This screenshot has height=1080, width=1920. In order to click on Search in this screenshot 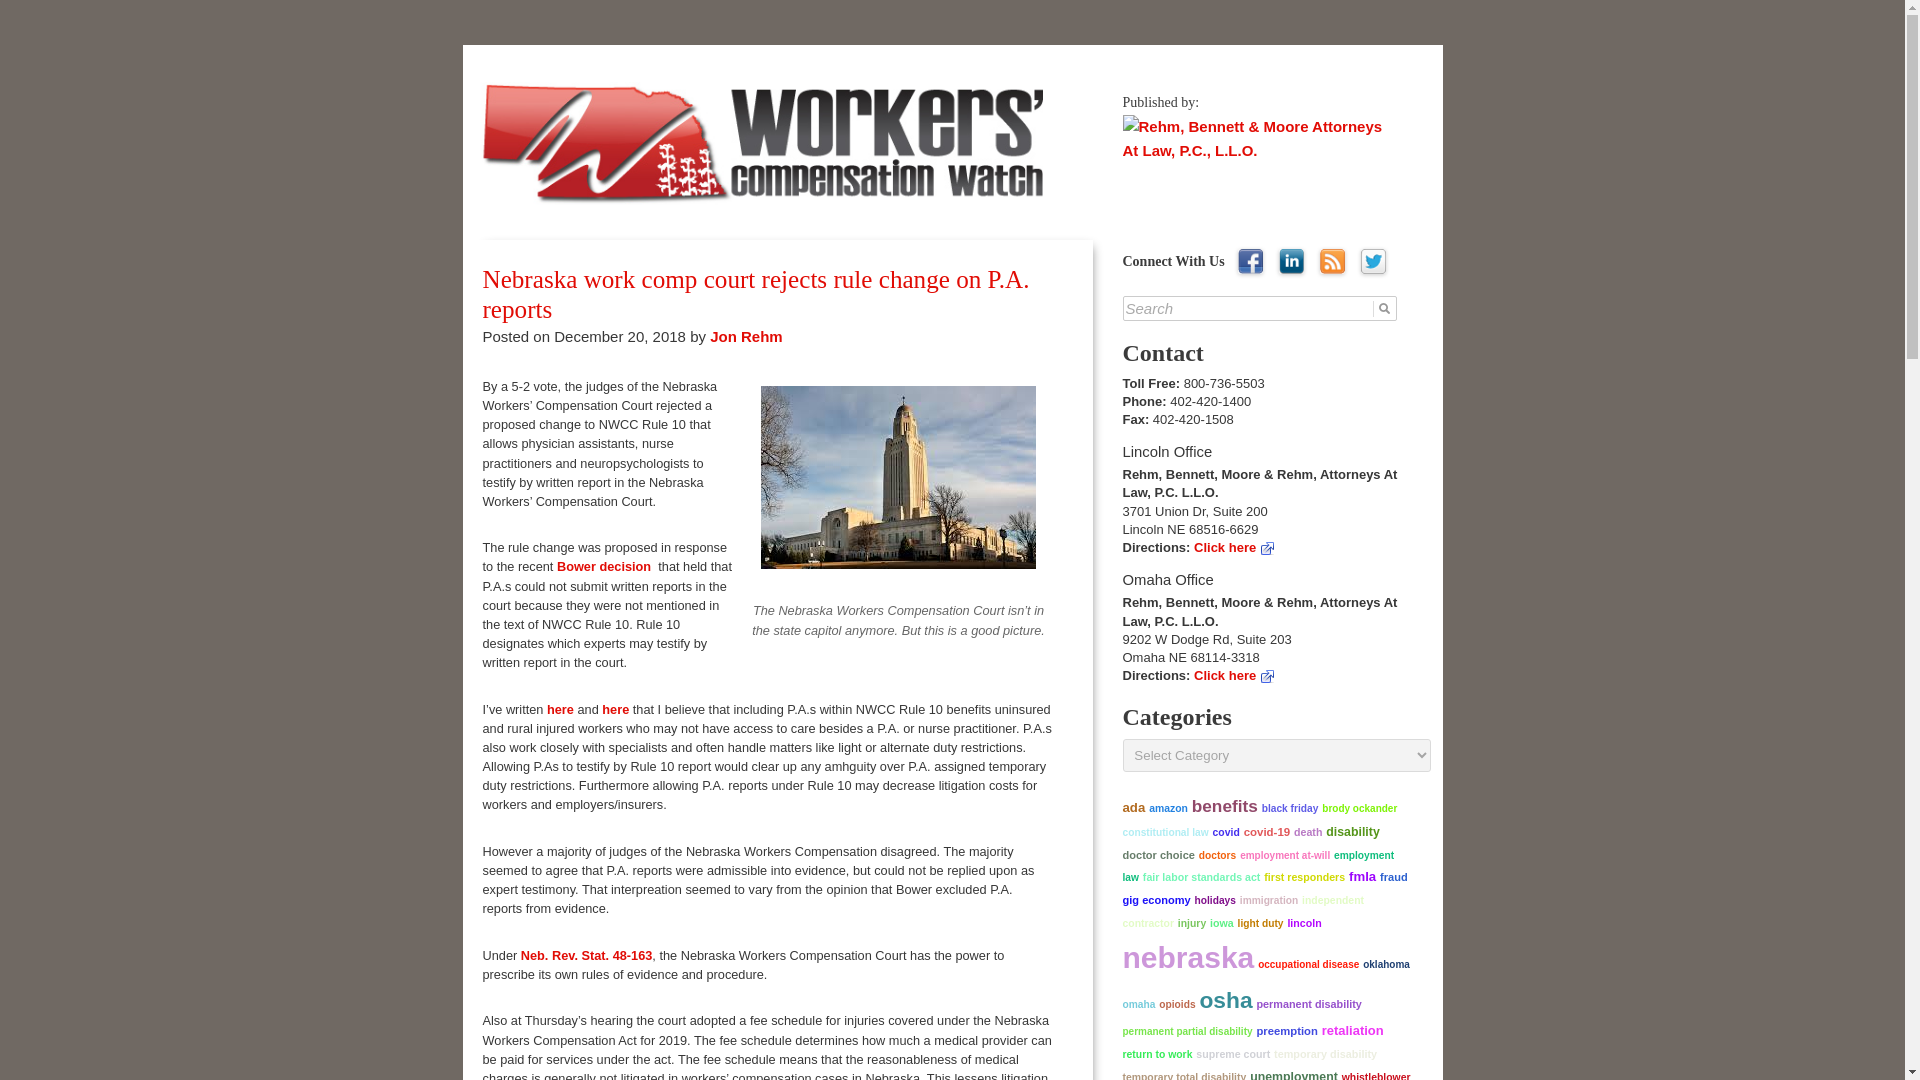, I will do `click(1260, 308)`.